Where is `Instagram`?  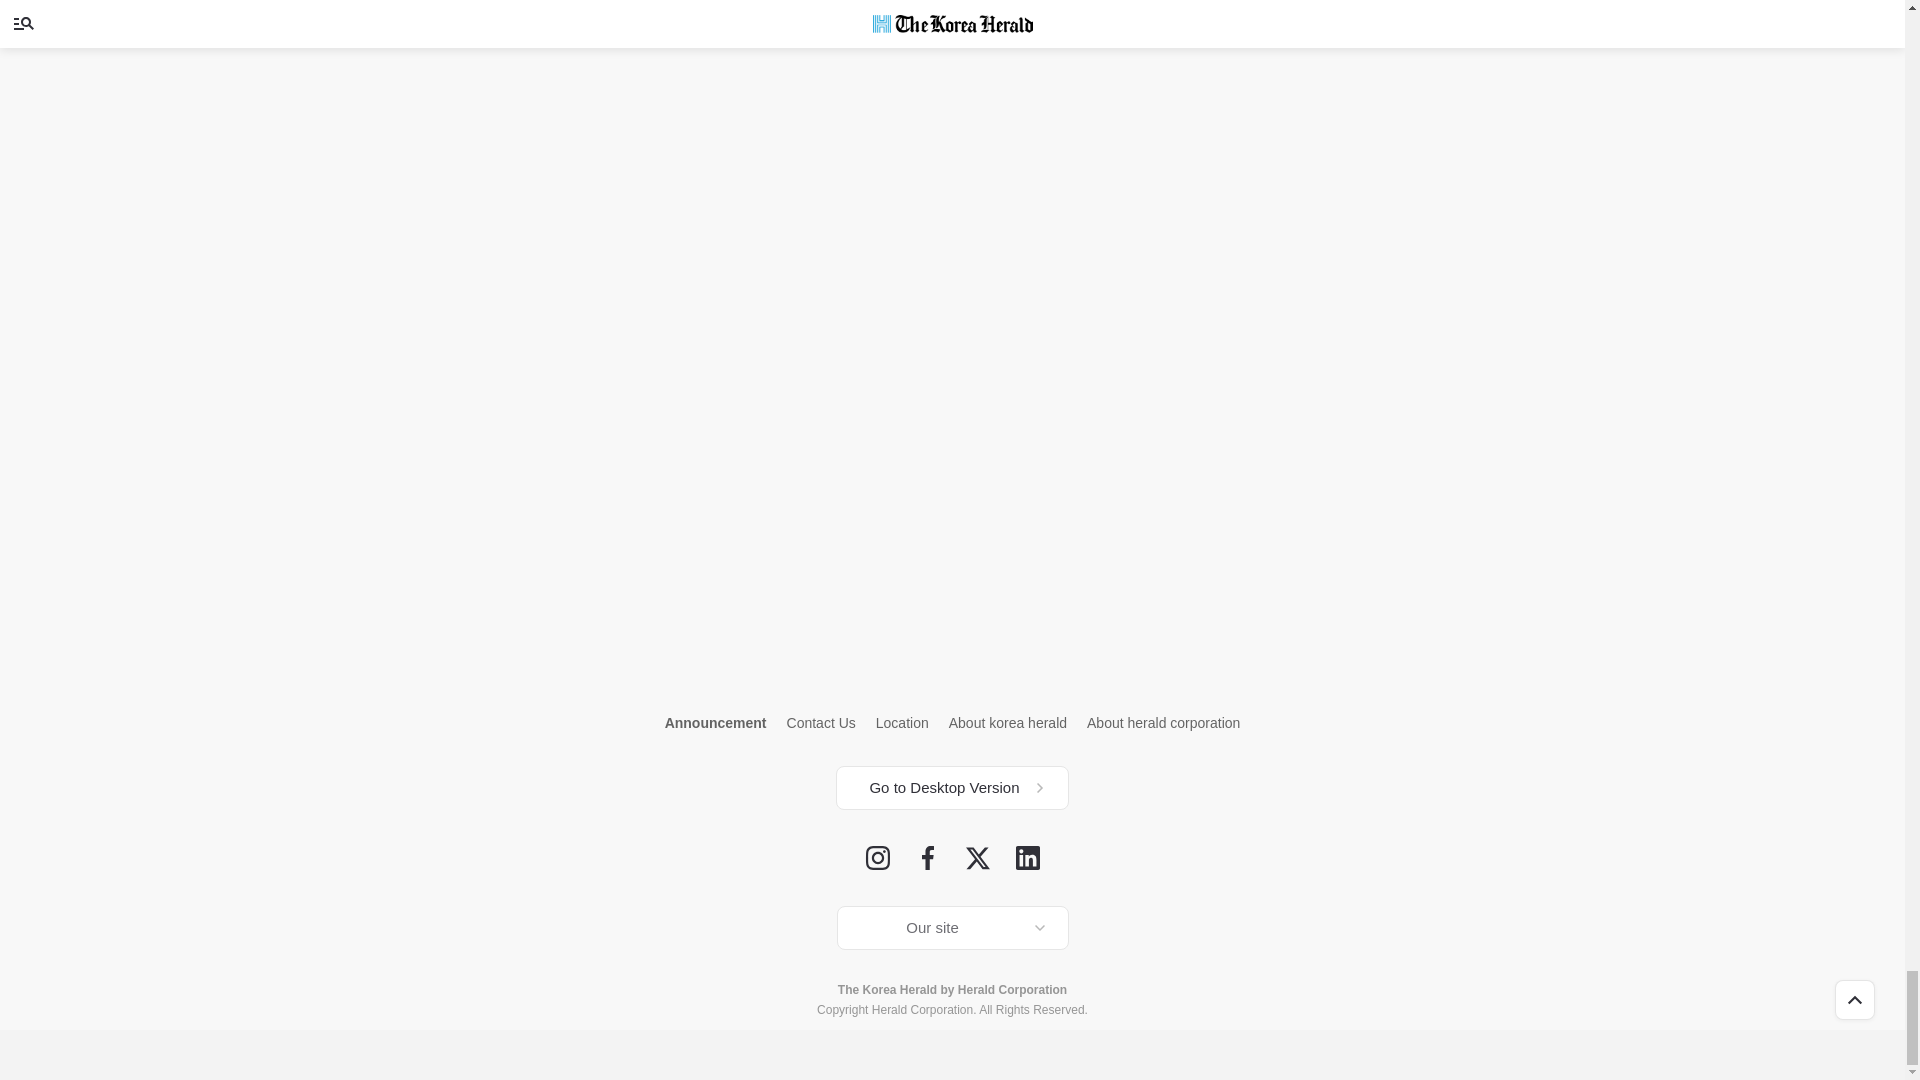 Instagram is located at coordinates (878, 858).